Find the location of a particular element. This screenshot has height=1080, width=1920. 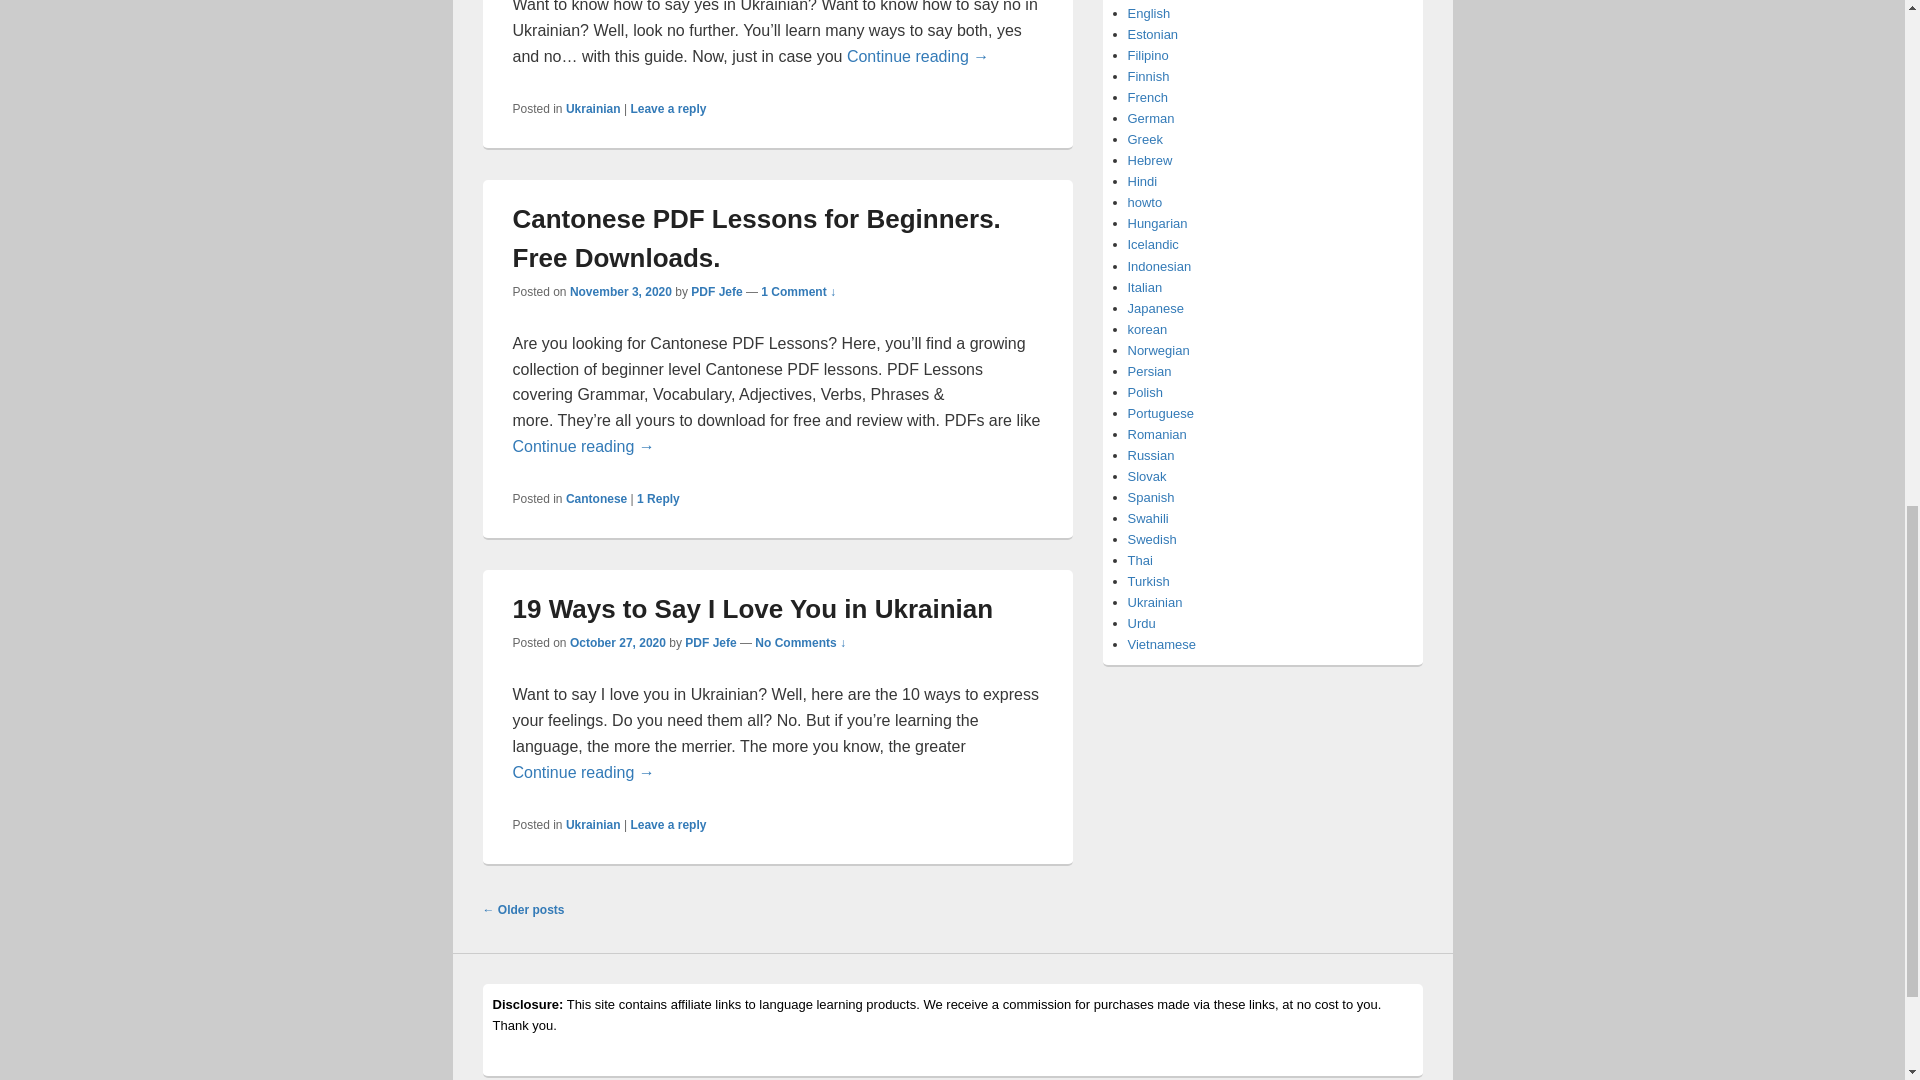

View all posts by PDF Jefe is located at coordinates (710, 643).